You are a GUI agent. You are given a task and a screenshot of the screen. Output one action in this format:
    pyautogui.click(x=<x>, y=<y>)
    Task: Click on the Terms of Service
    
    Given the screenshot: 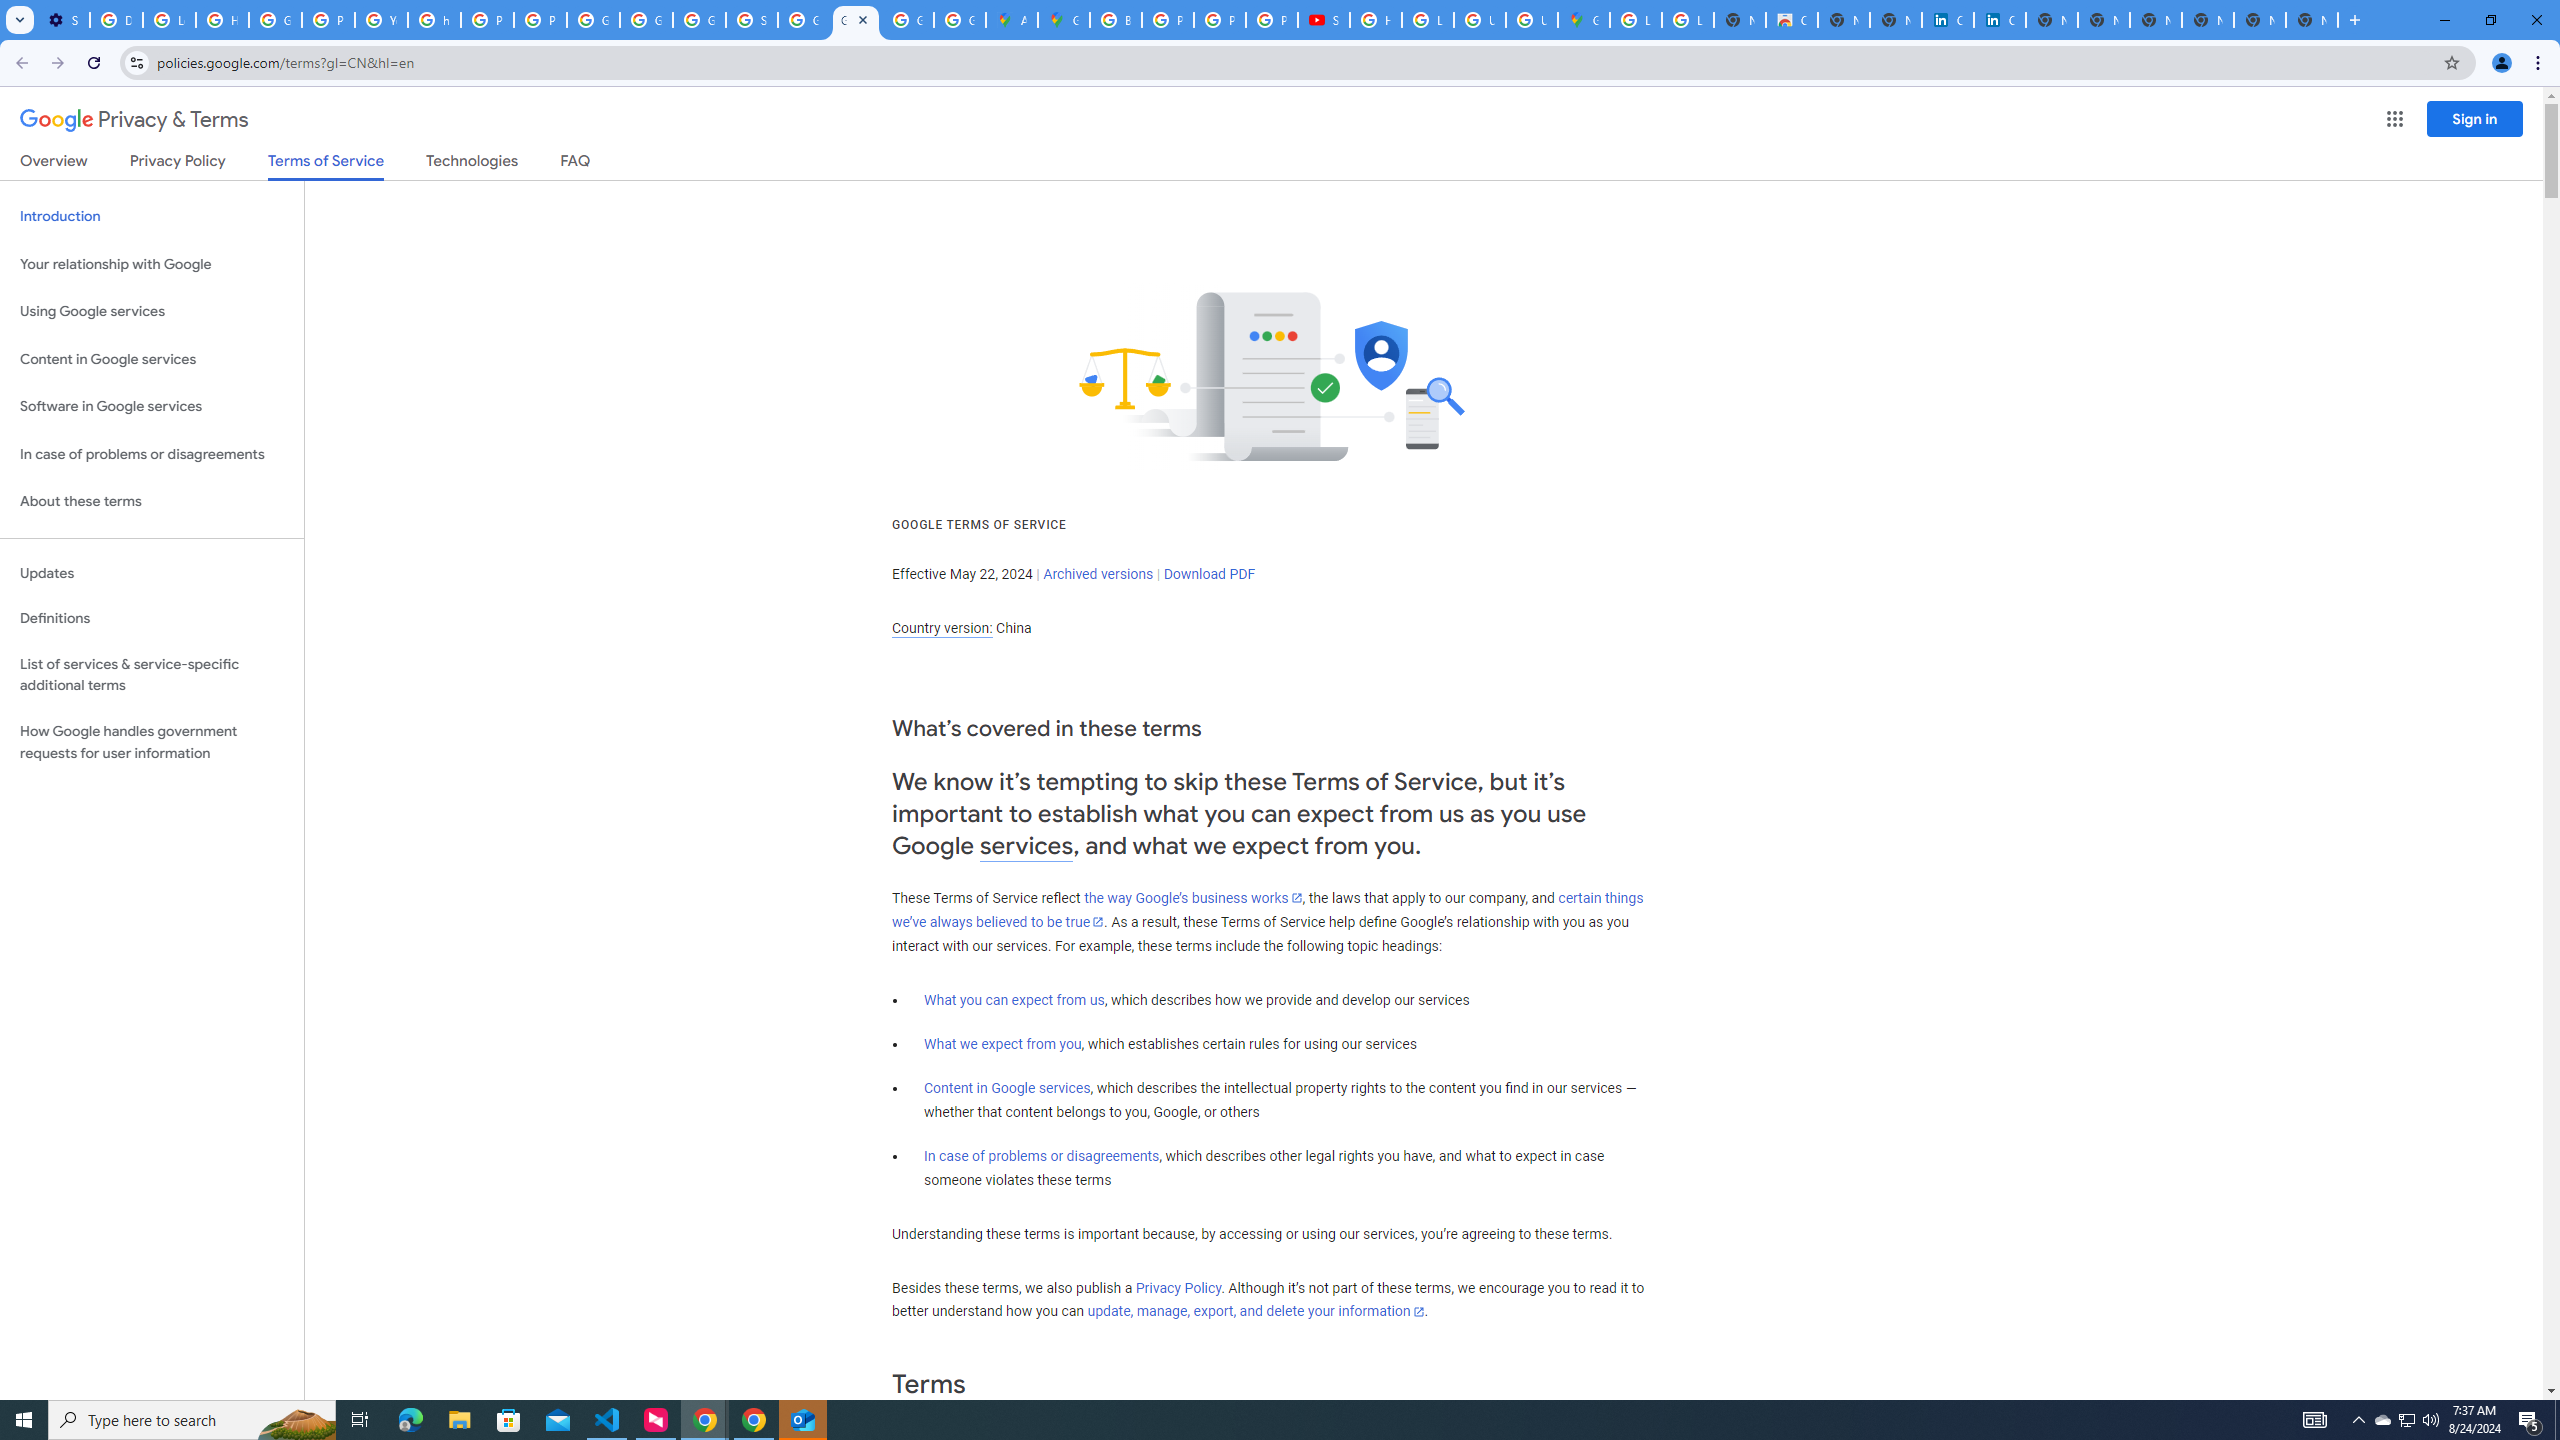 What is the action you would take?
    pyautogui.click(x=325, y=166)
    